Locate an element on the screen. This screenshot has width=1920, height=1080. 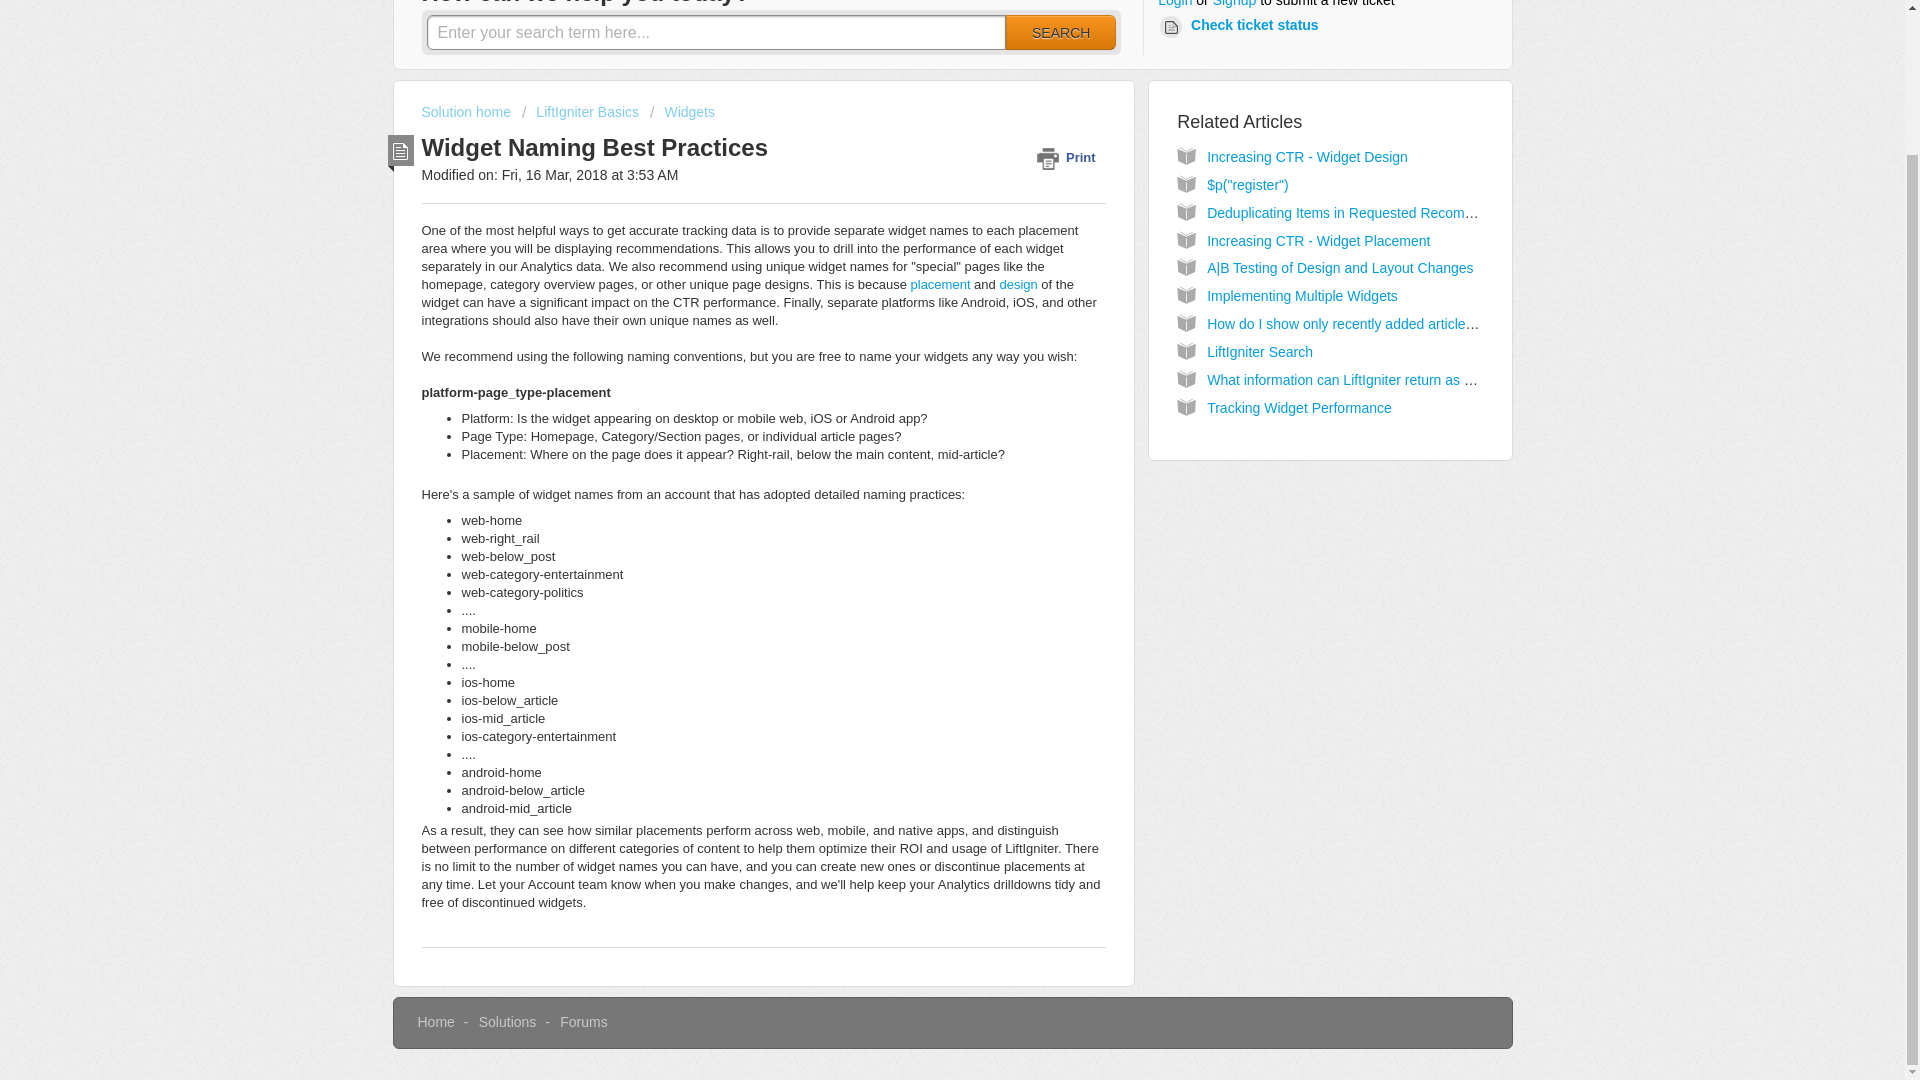
Deduplicating Items in Requested Recommendations is located at coordinates (1372, 213).